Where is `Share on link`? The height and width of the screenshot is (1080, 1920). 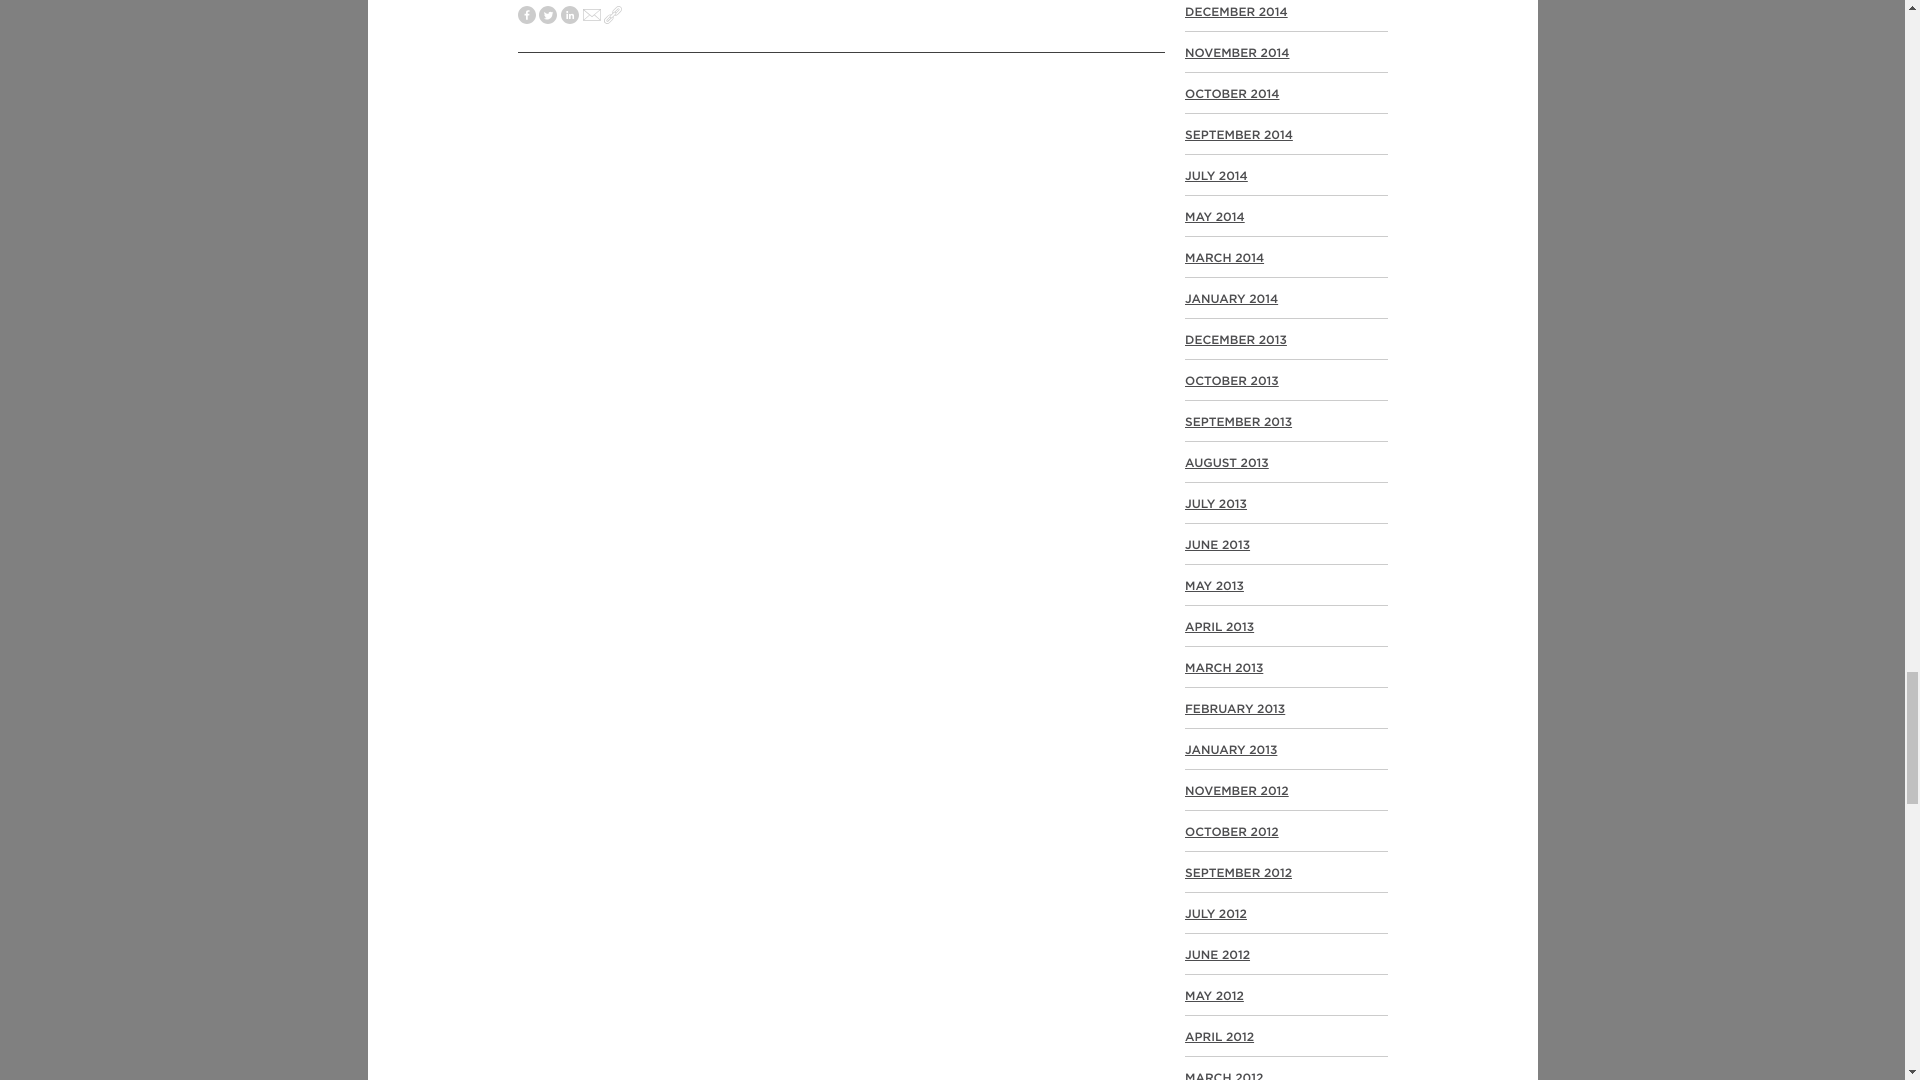 Share on link is located at coordinates (613, 16).